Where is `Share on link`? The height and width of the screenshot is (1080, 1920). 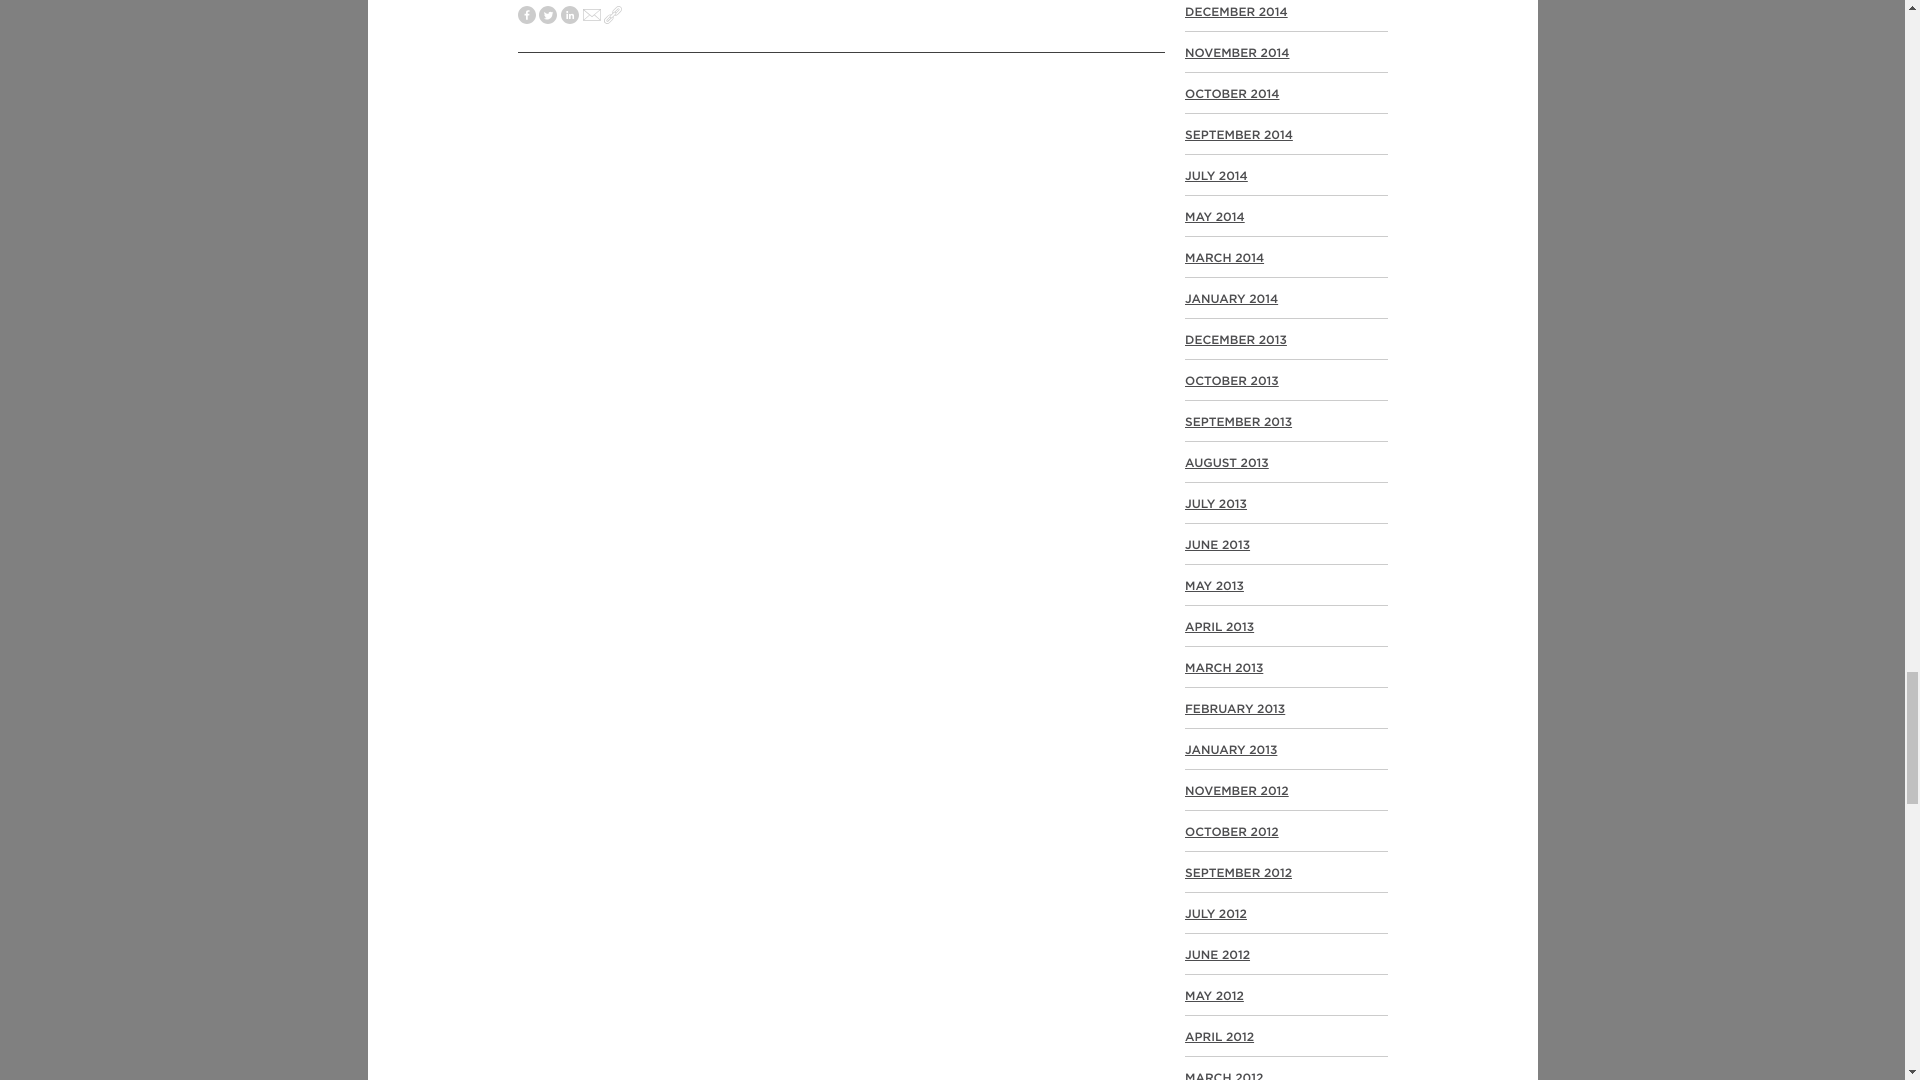 Share on link is located at coordinates (613, 16).